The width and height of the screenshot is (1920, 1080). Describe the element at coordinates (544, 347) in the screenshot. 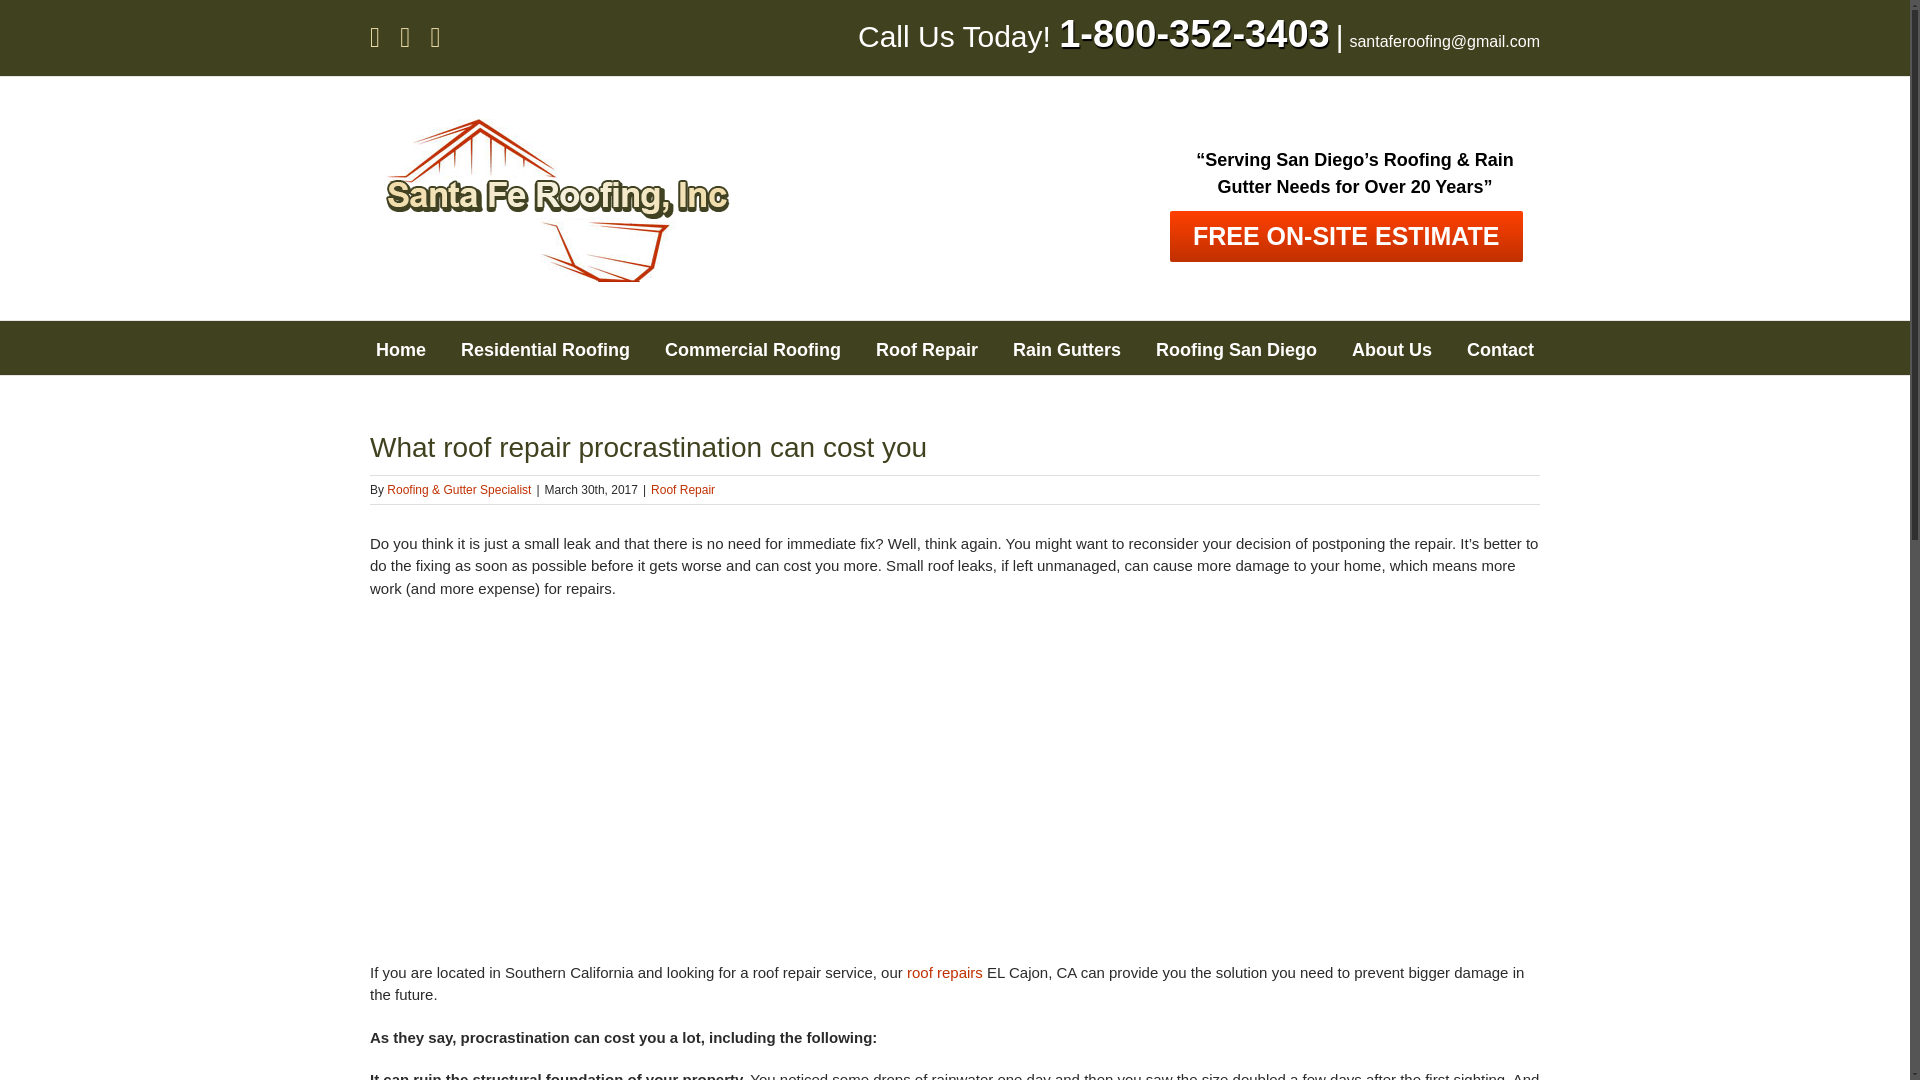

I see `Residential Roofing` at that location.